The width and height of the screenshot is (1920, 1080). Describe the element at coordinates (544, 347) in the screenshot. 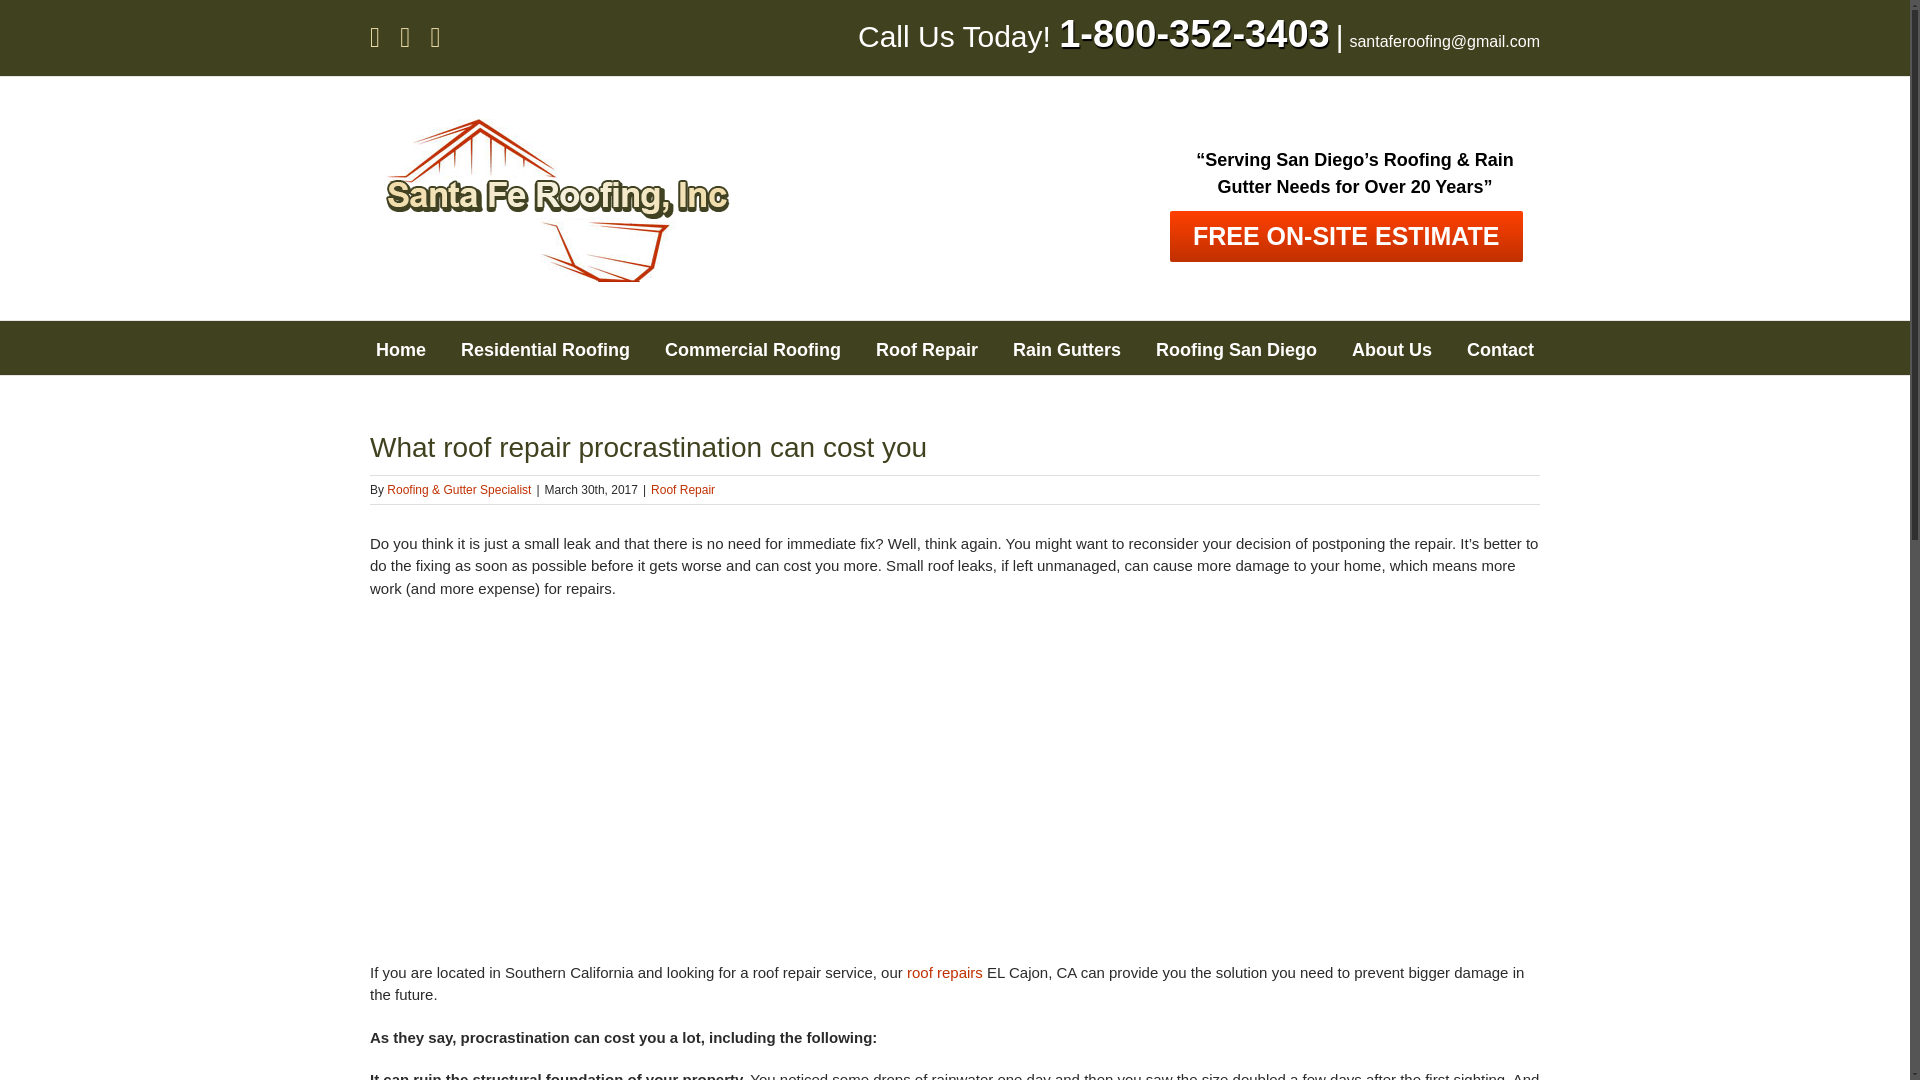

I see `Residential Roofing` at that location.